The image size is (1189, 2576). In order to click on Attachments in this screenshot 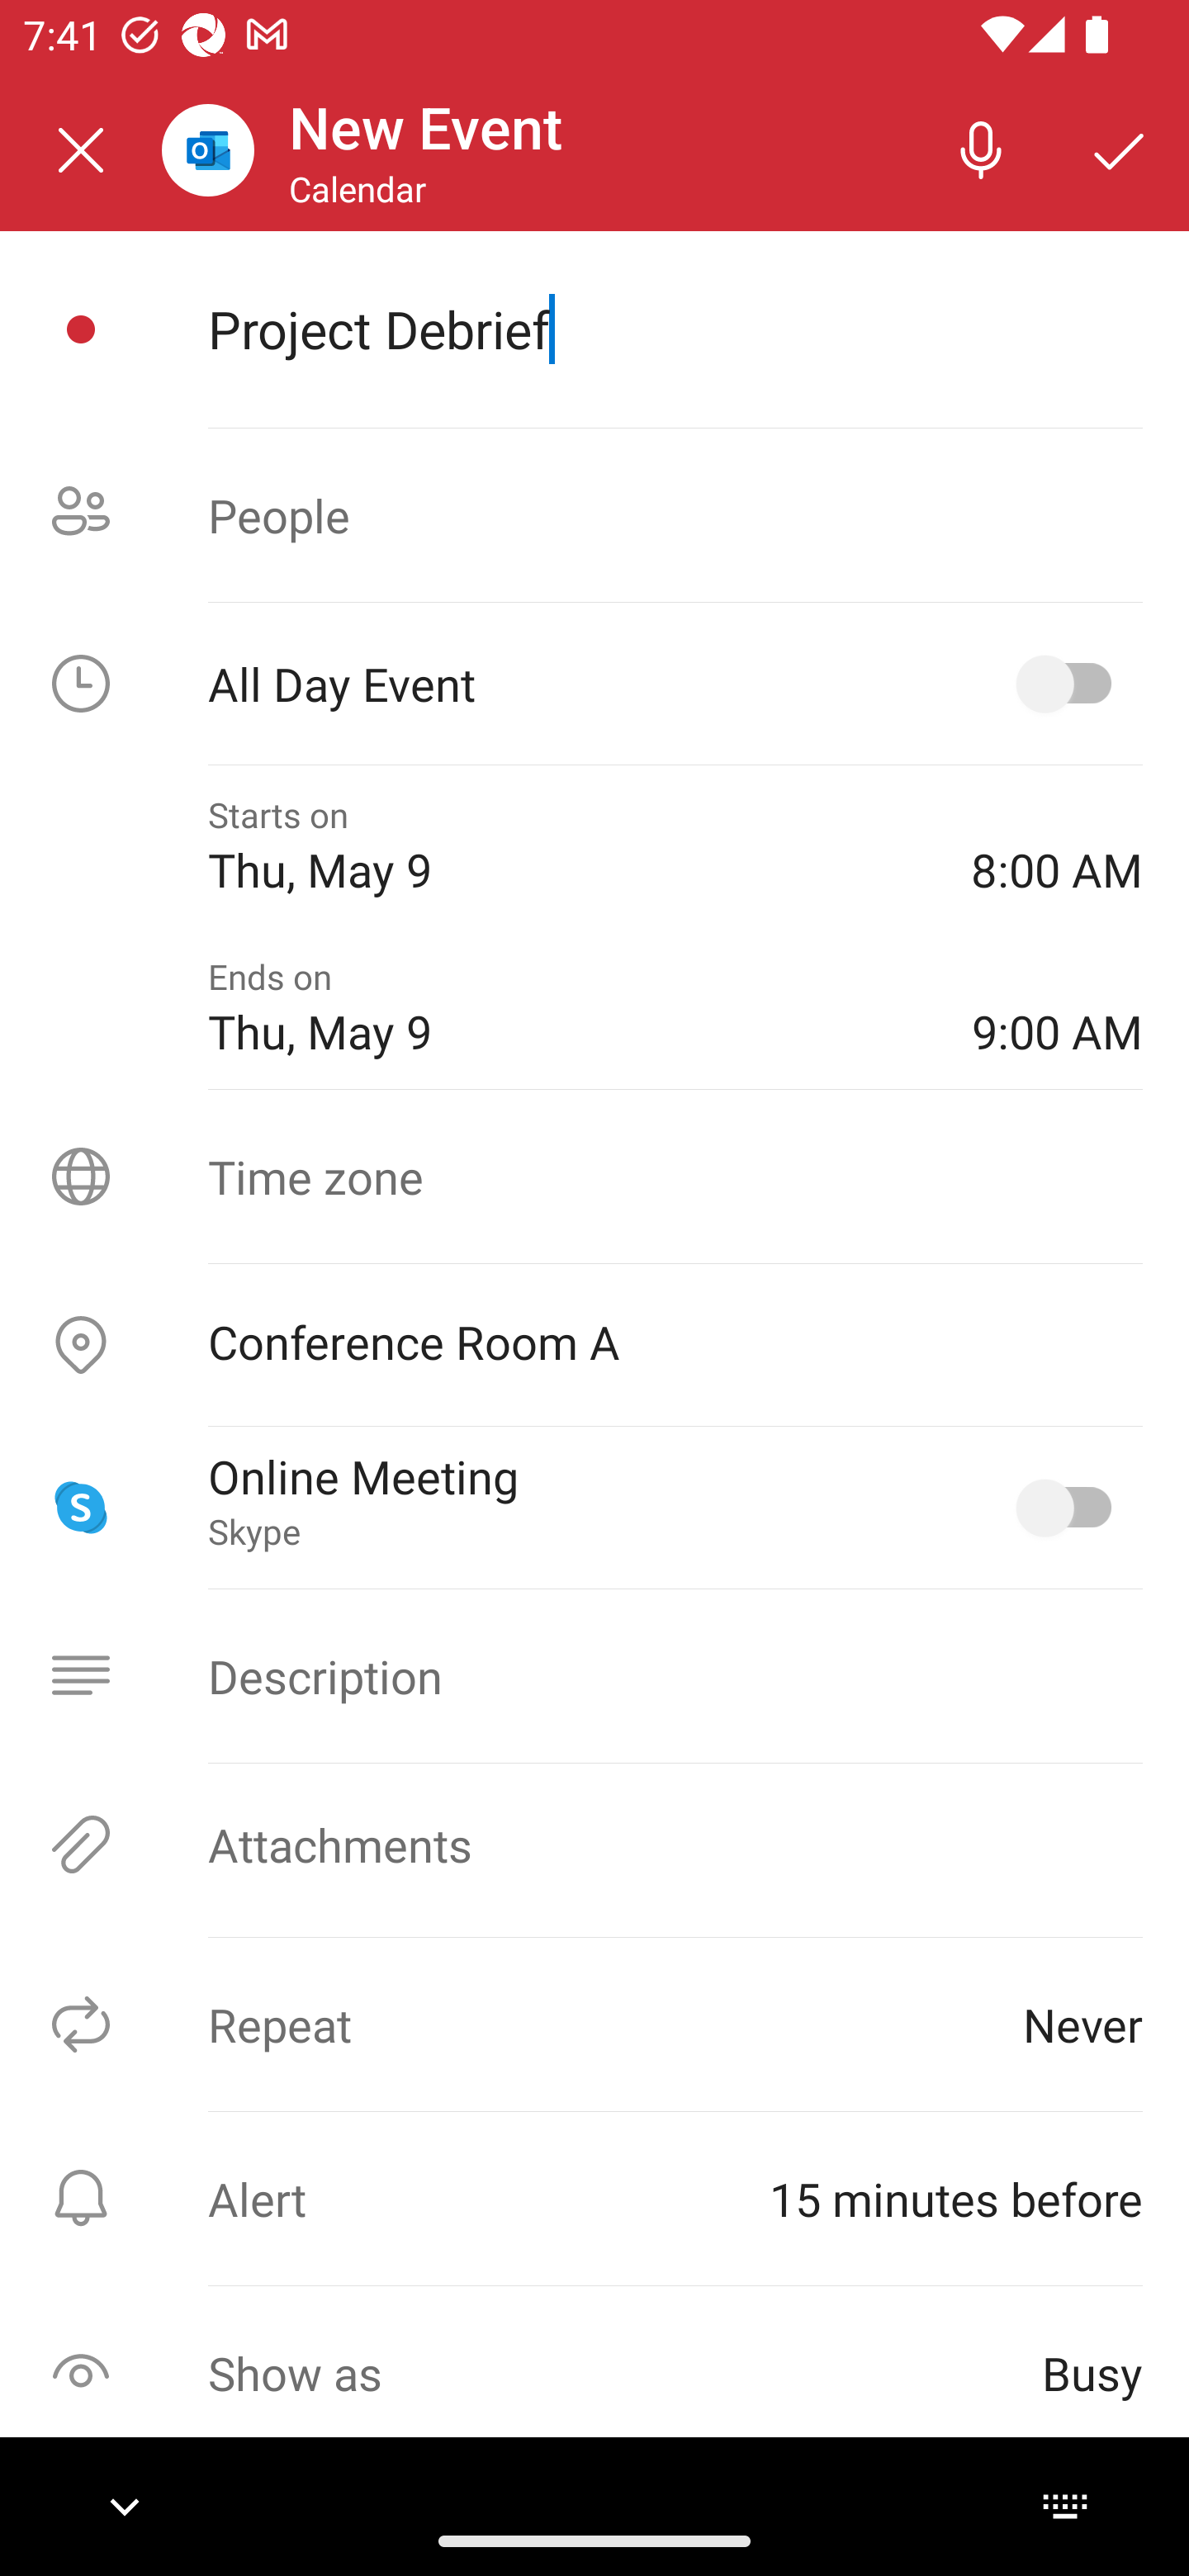, I will do `click(594, 1844)`.